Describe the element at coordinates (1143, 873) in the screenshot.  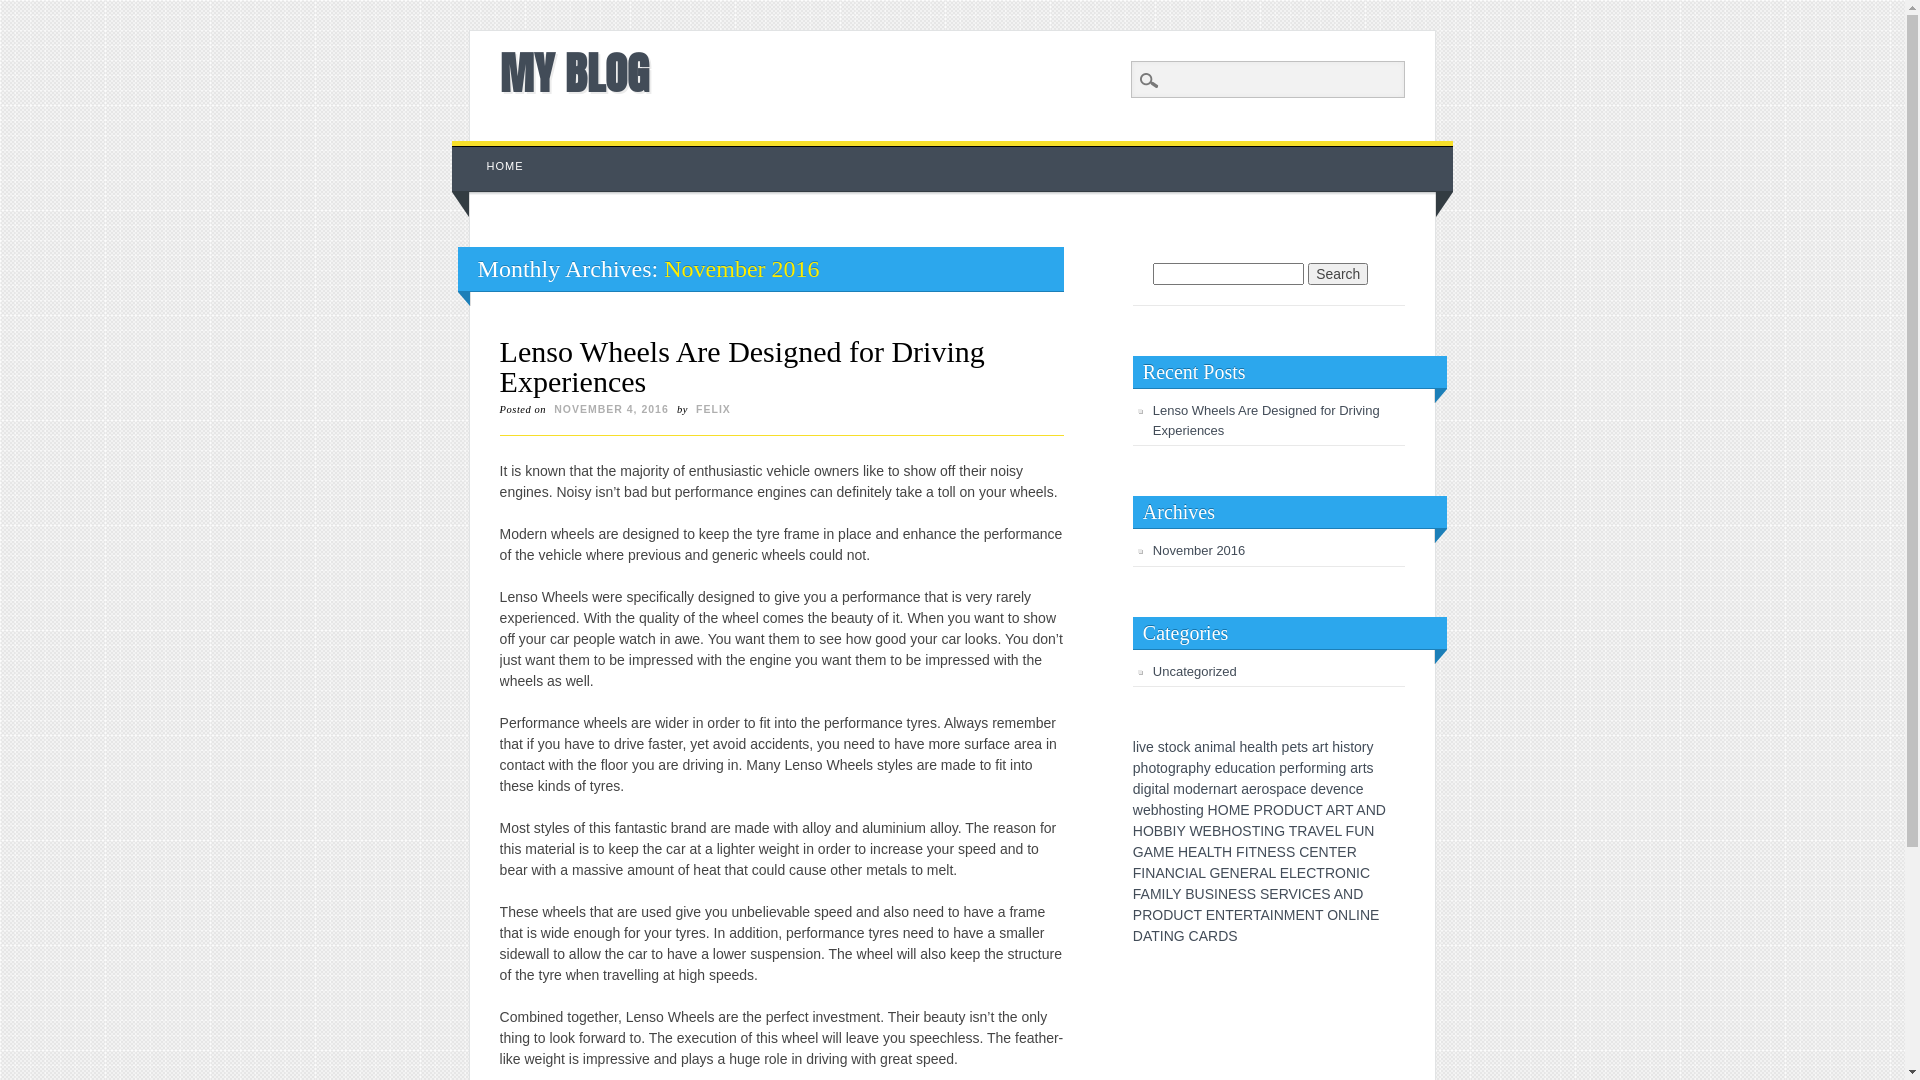
I see `I` at that location.